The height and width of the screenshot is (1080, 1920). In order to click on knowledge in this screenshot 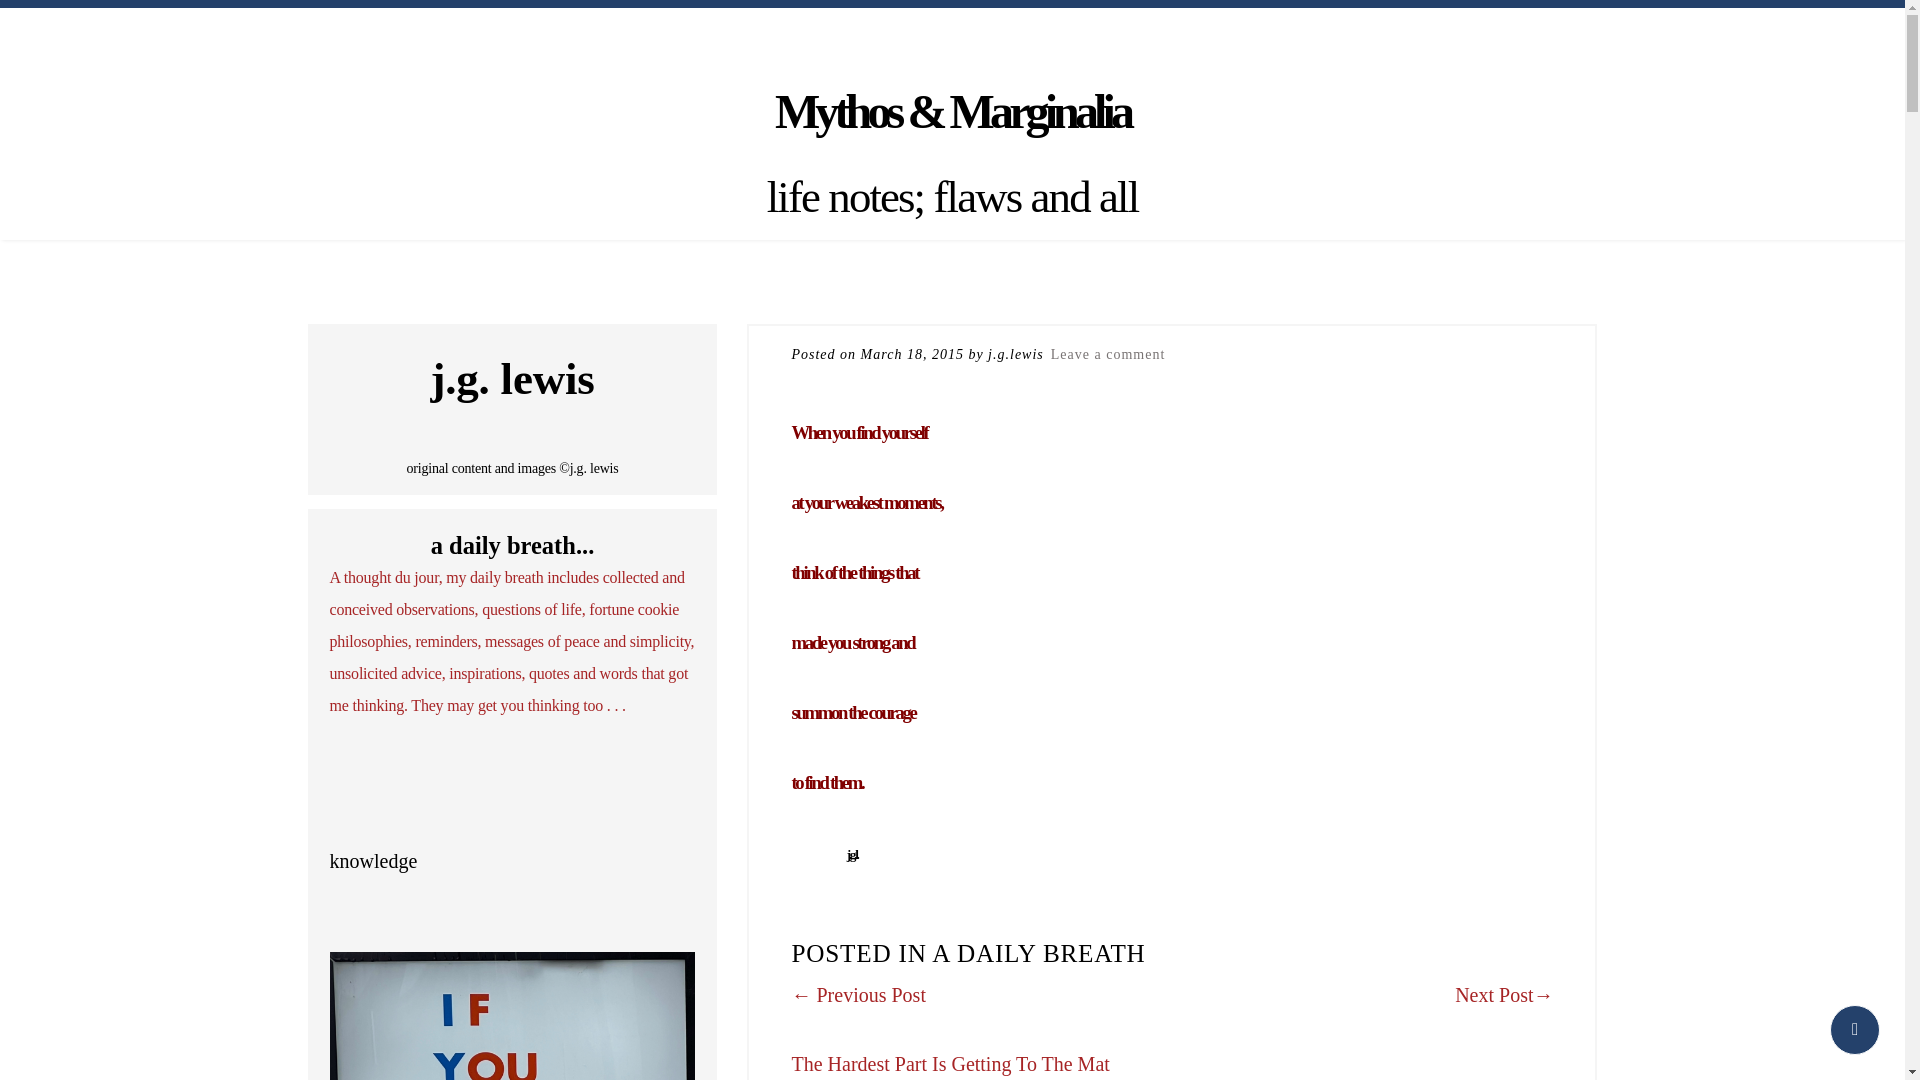, I will do `click(374, 860)`.